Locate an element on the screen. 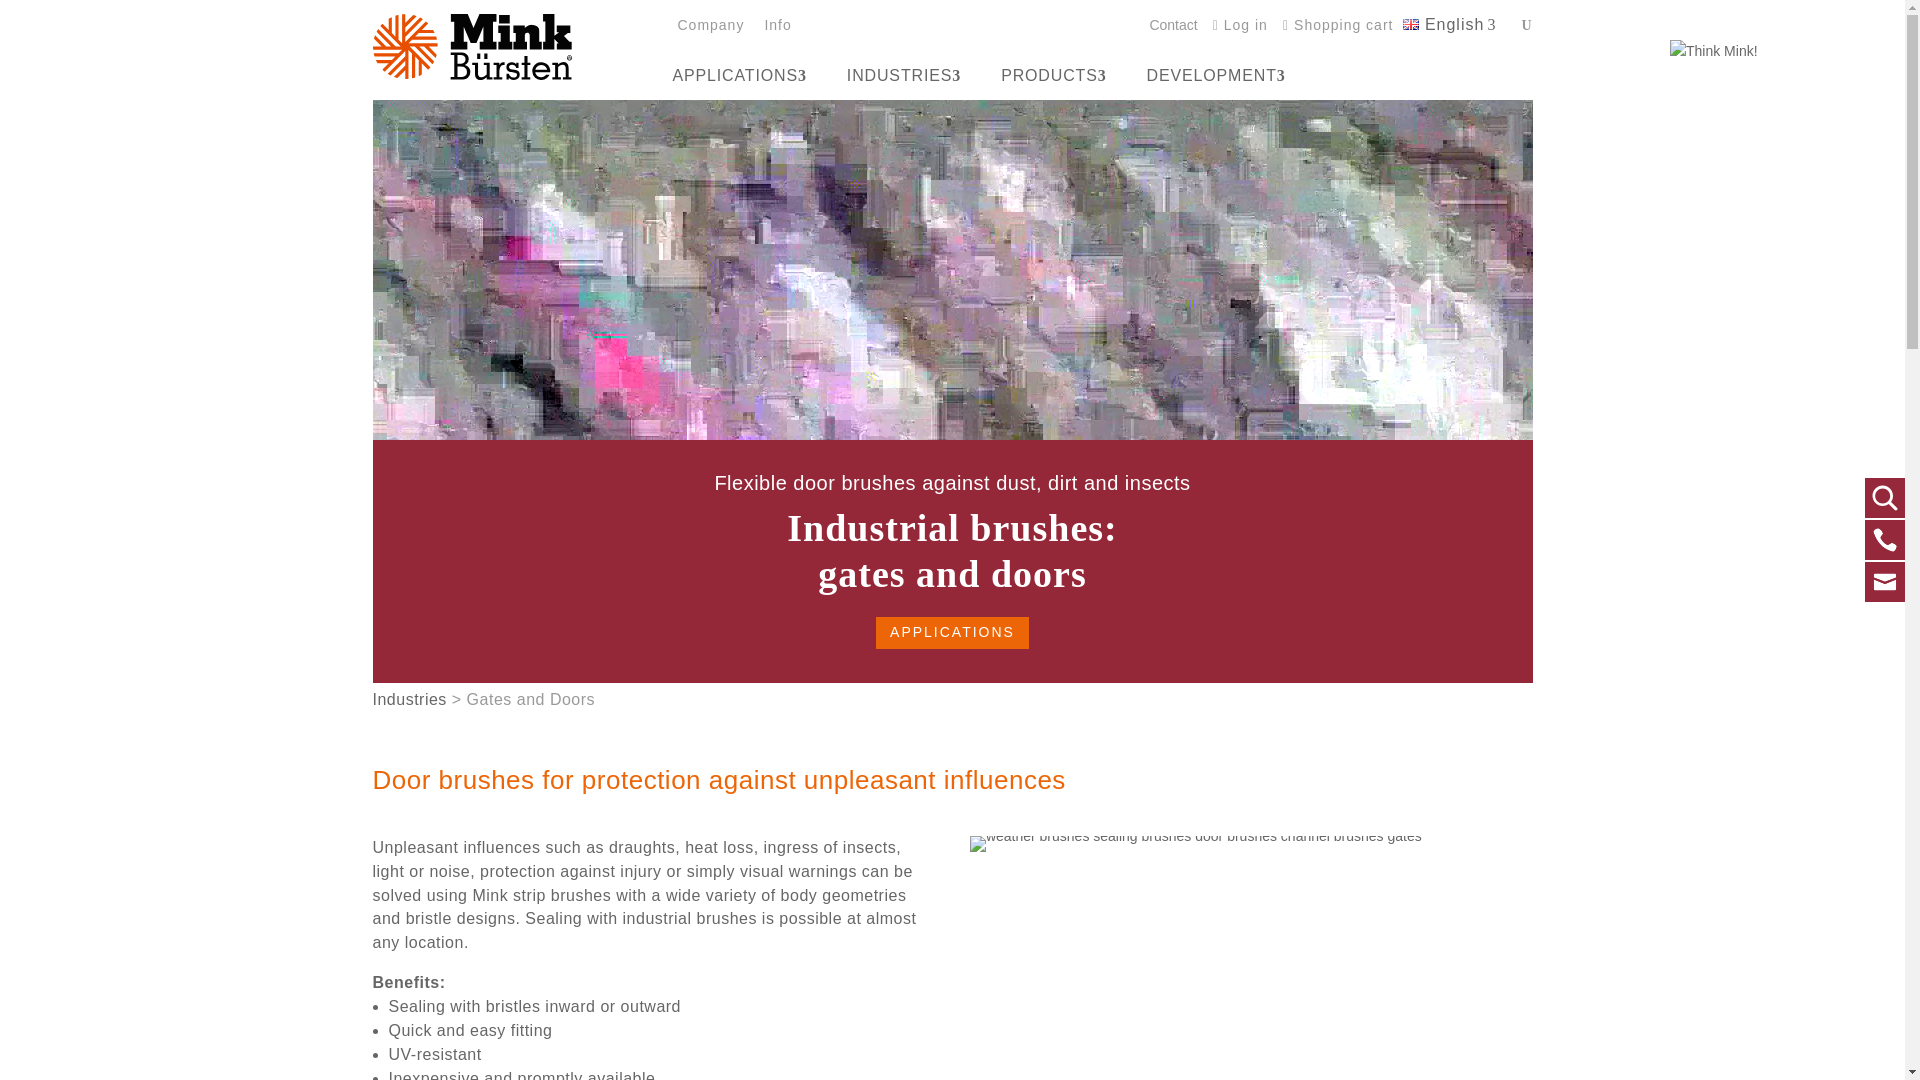 The height and width of the screenshot is (1080, 1920). Company is located at coordinates (1770, 51).